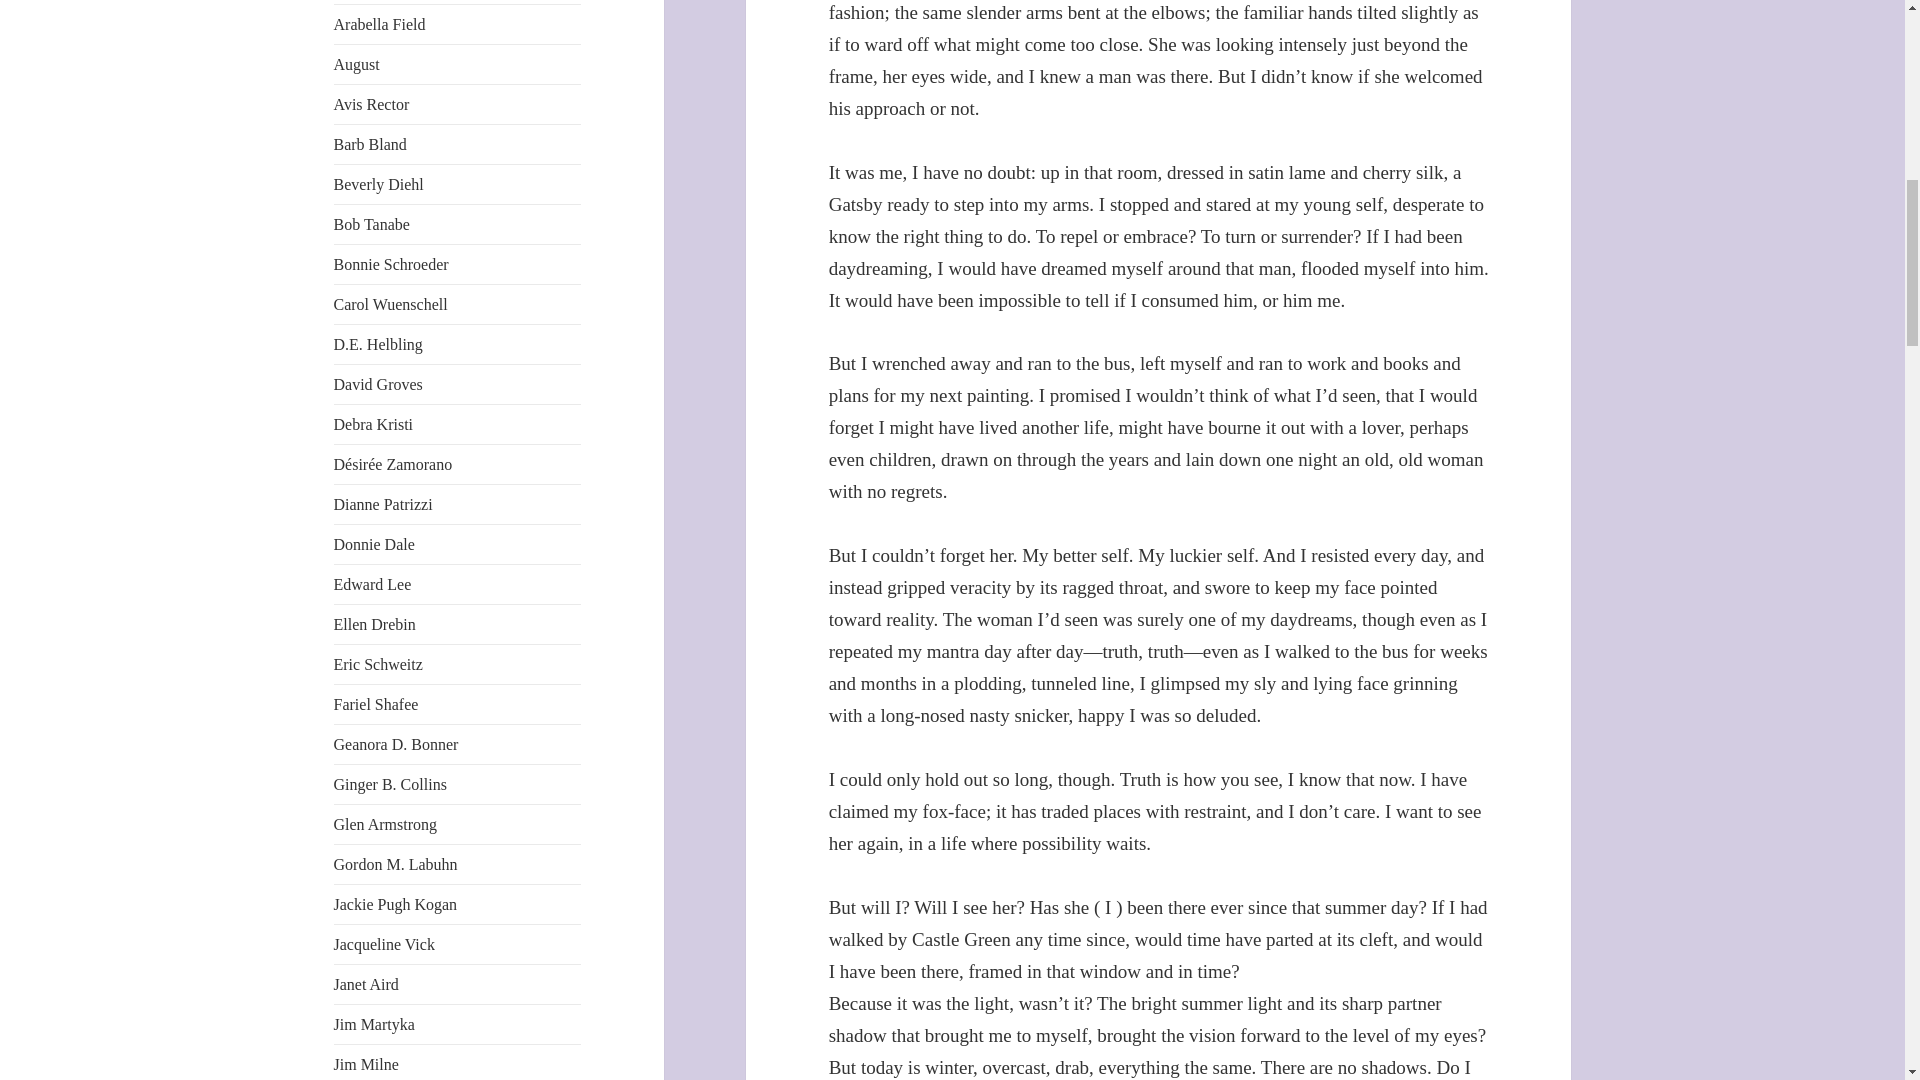 This screenshot has height=1080, width=1920. What do you see at coordinates (378, 344) in the screenshot?
I see `D.E. Helbling` at bounding box center [378, 344].